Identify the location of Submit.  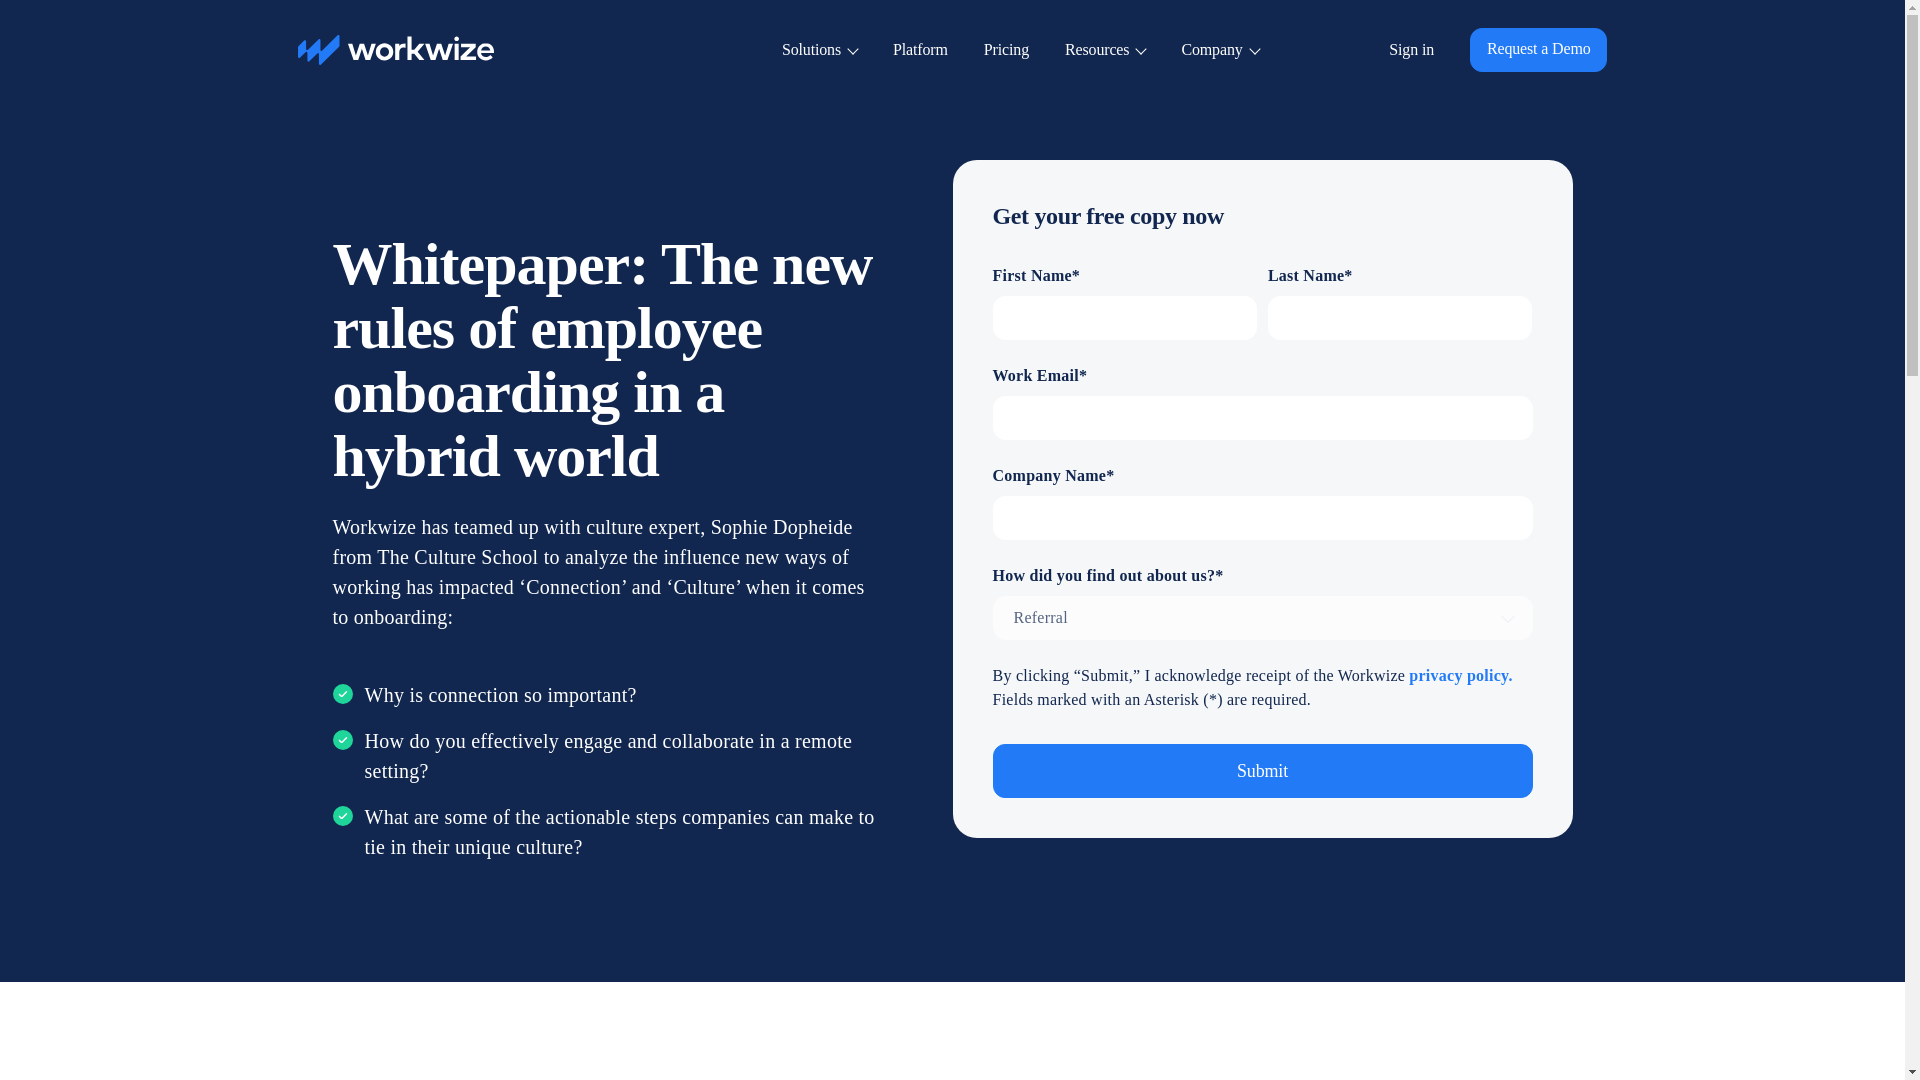
(1262, 771).